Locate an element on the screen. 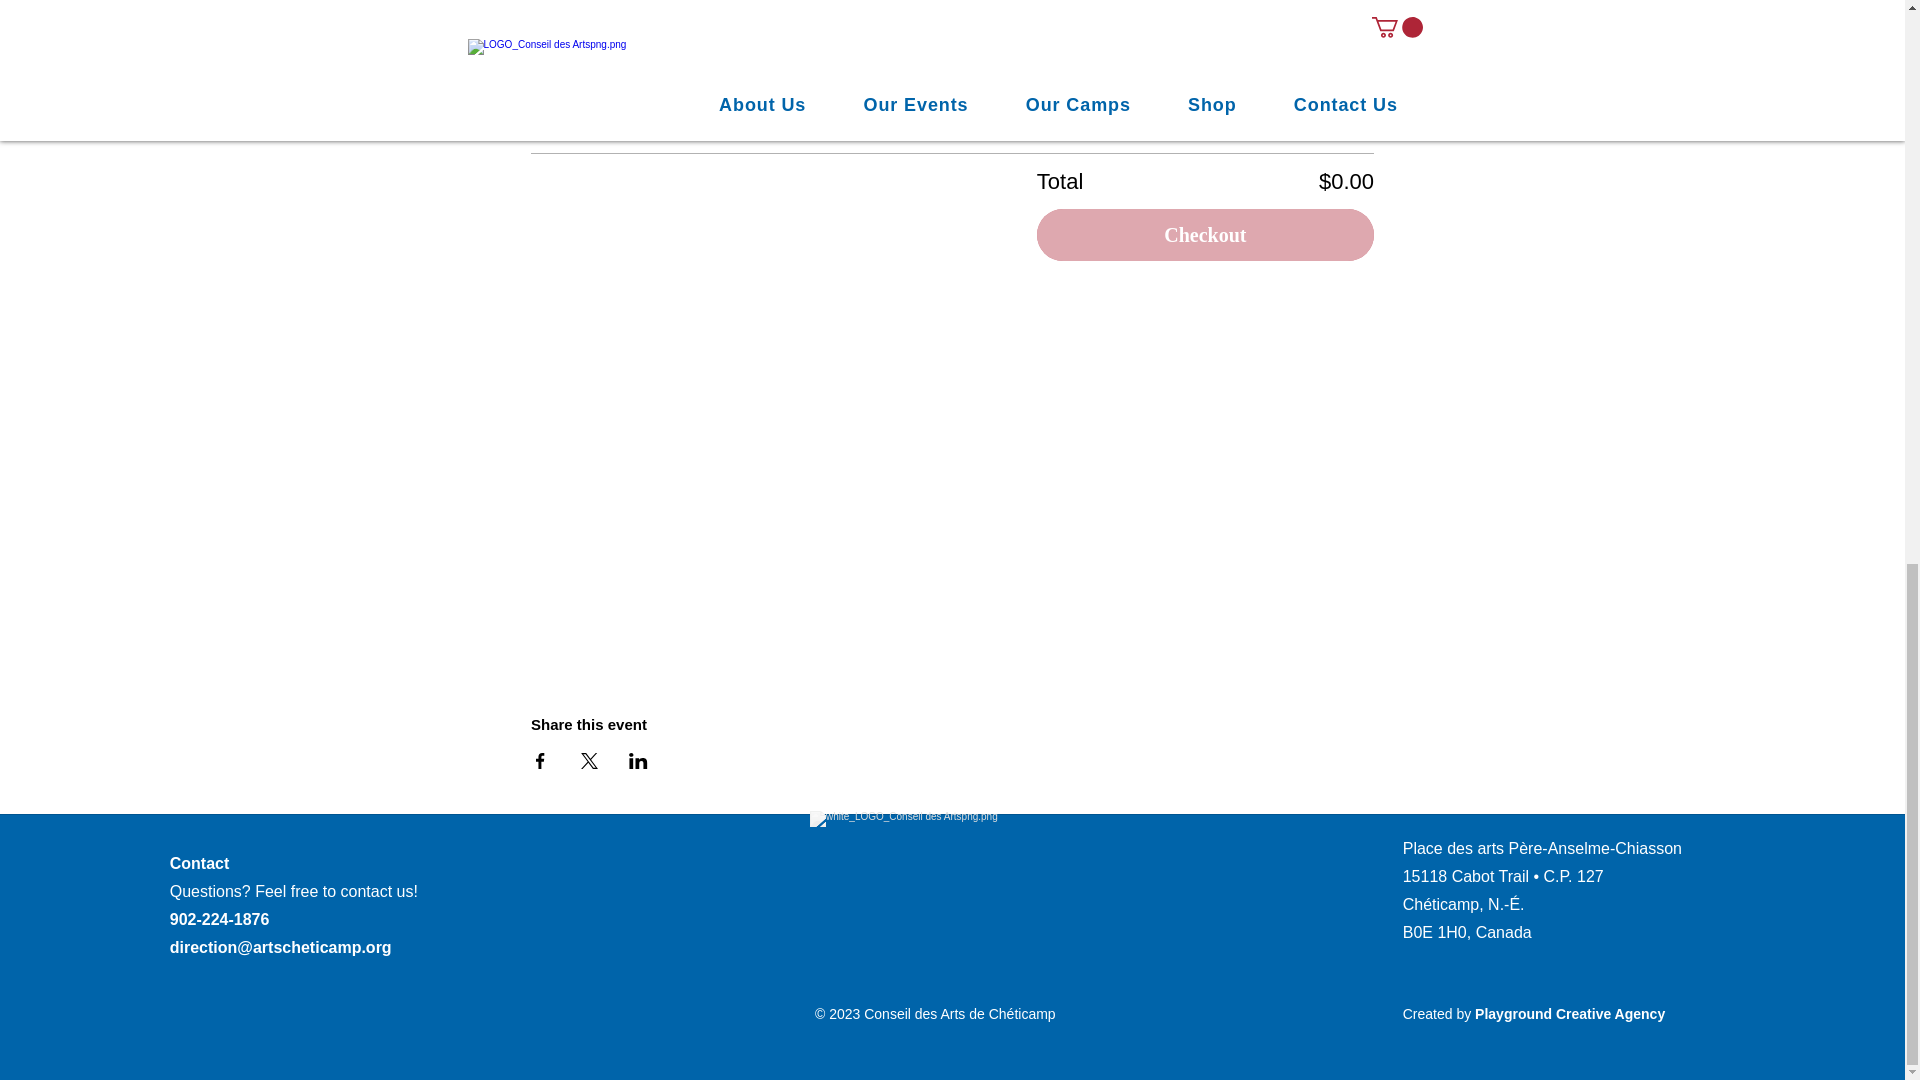  Playground Creative Agency is located at coordinates (1569, 1013).